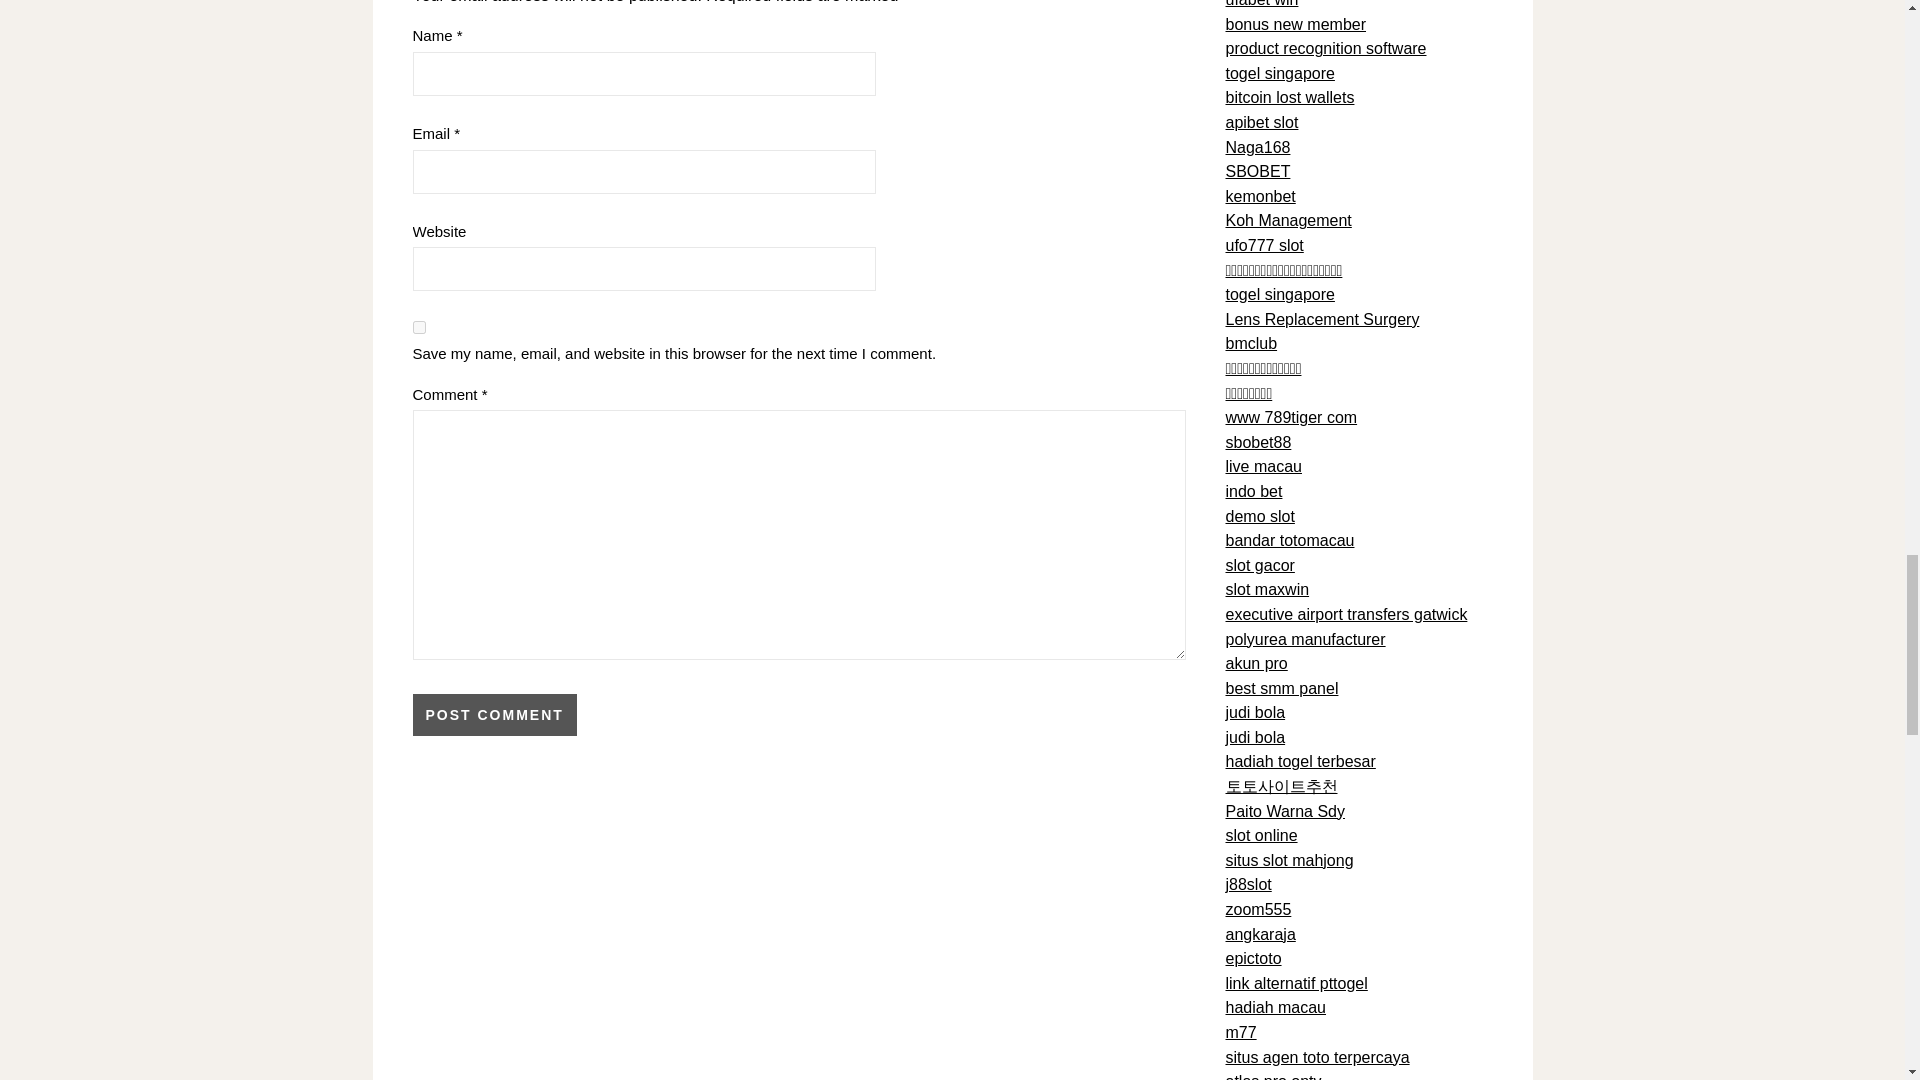 Image resolution: width=1920 pixels, height=1080 pixels. What do you see at coordinates (494, 714) in the screenshot?
I see `Post Comment` at bounding box center [494, 714].